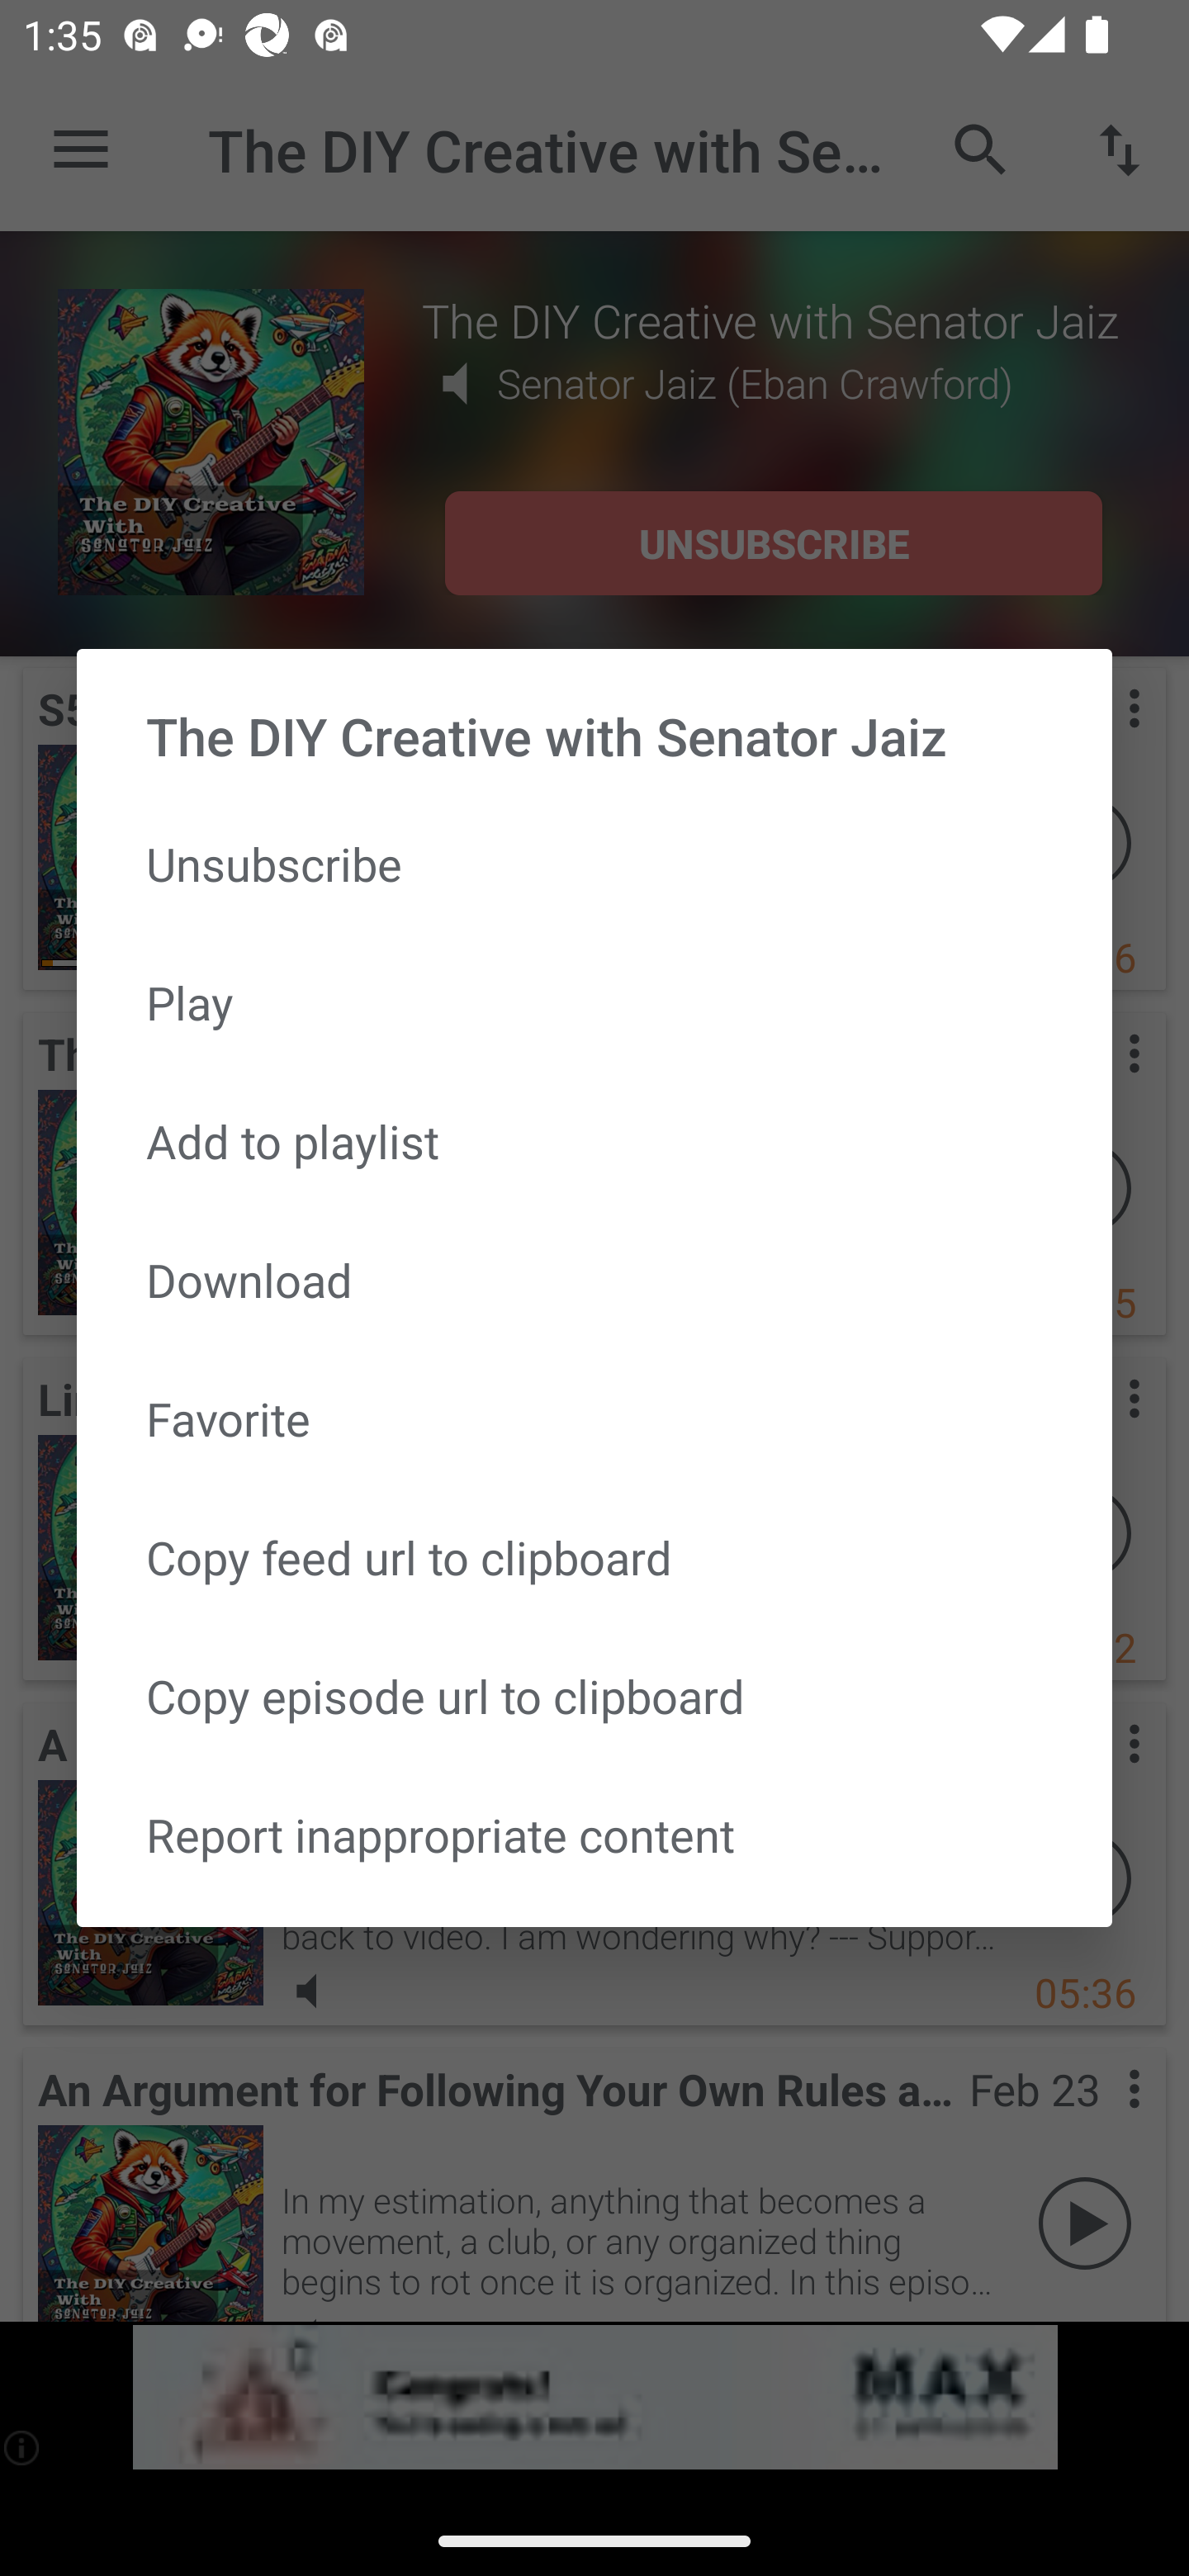  What do you see at coordinates (594, 1002) in the screenshot?
I see `Play` at bounding box center [594, 1002].